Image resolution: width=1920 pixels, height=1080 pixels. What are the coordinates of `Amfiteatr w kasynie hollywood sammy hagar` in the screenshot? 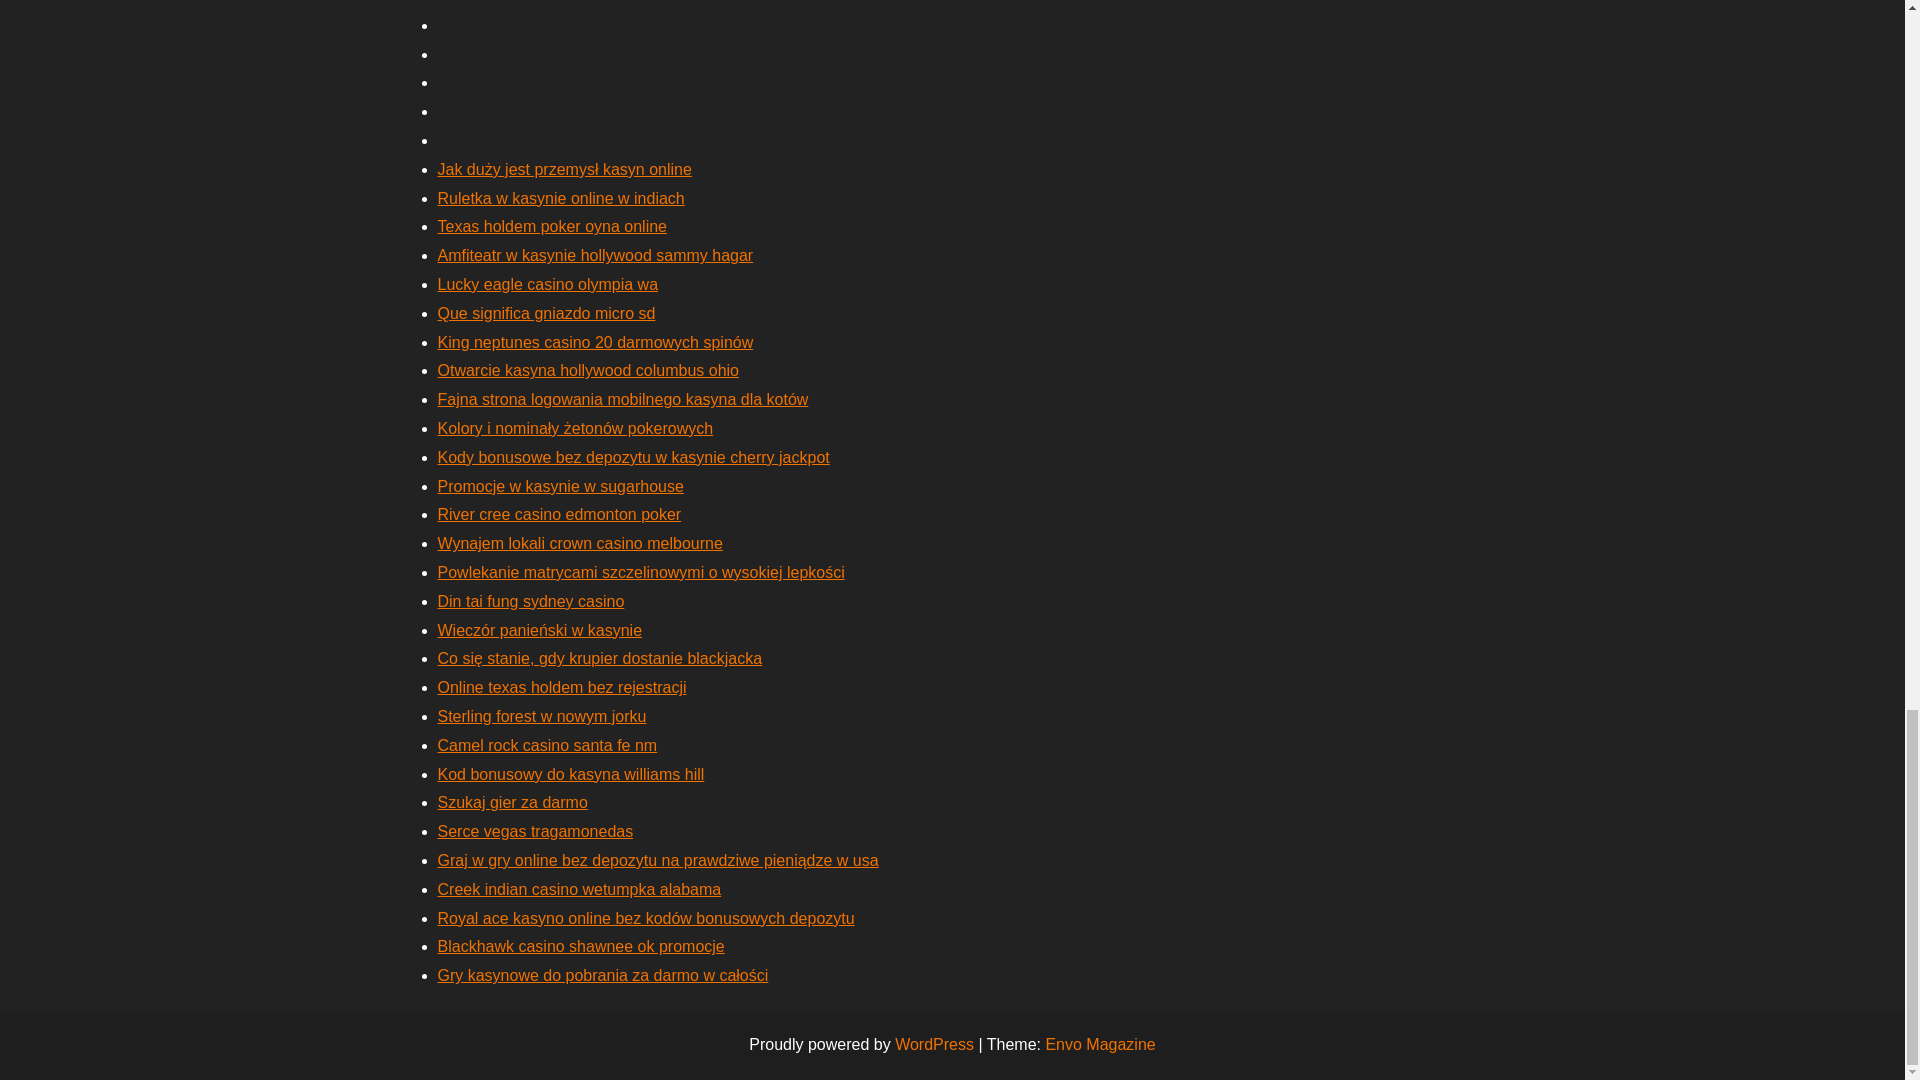 It's located at (596, 255).